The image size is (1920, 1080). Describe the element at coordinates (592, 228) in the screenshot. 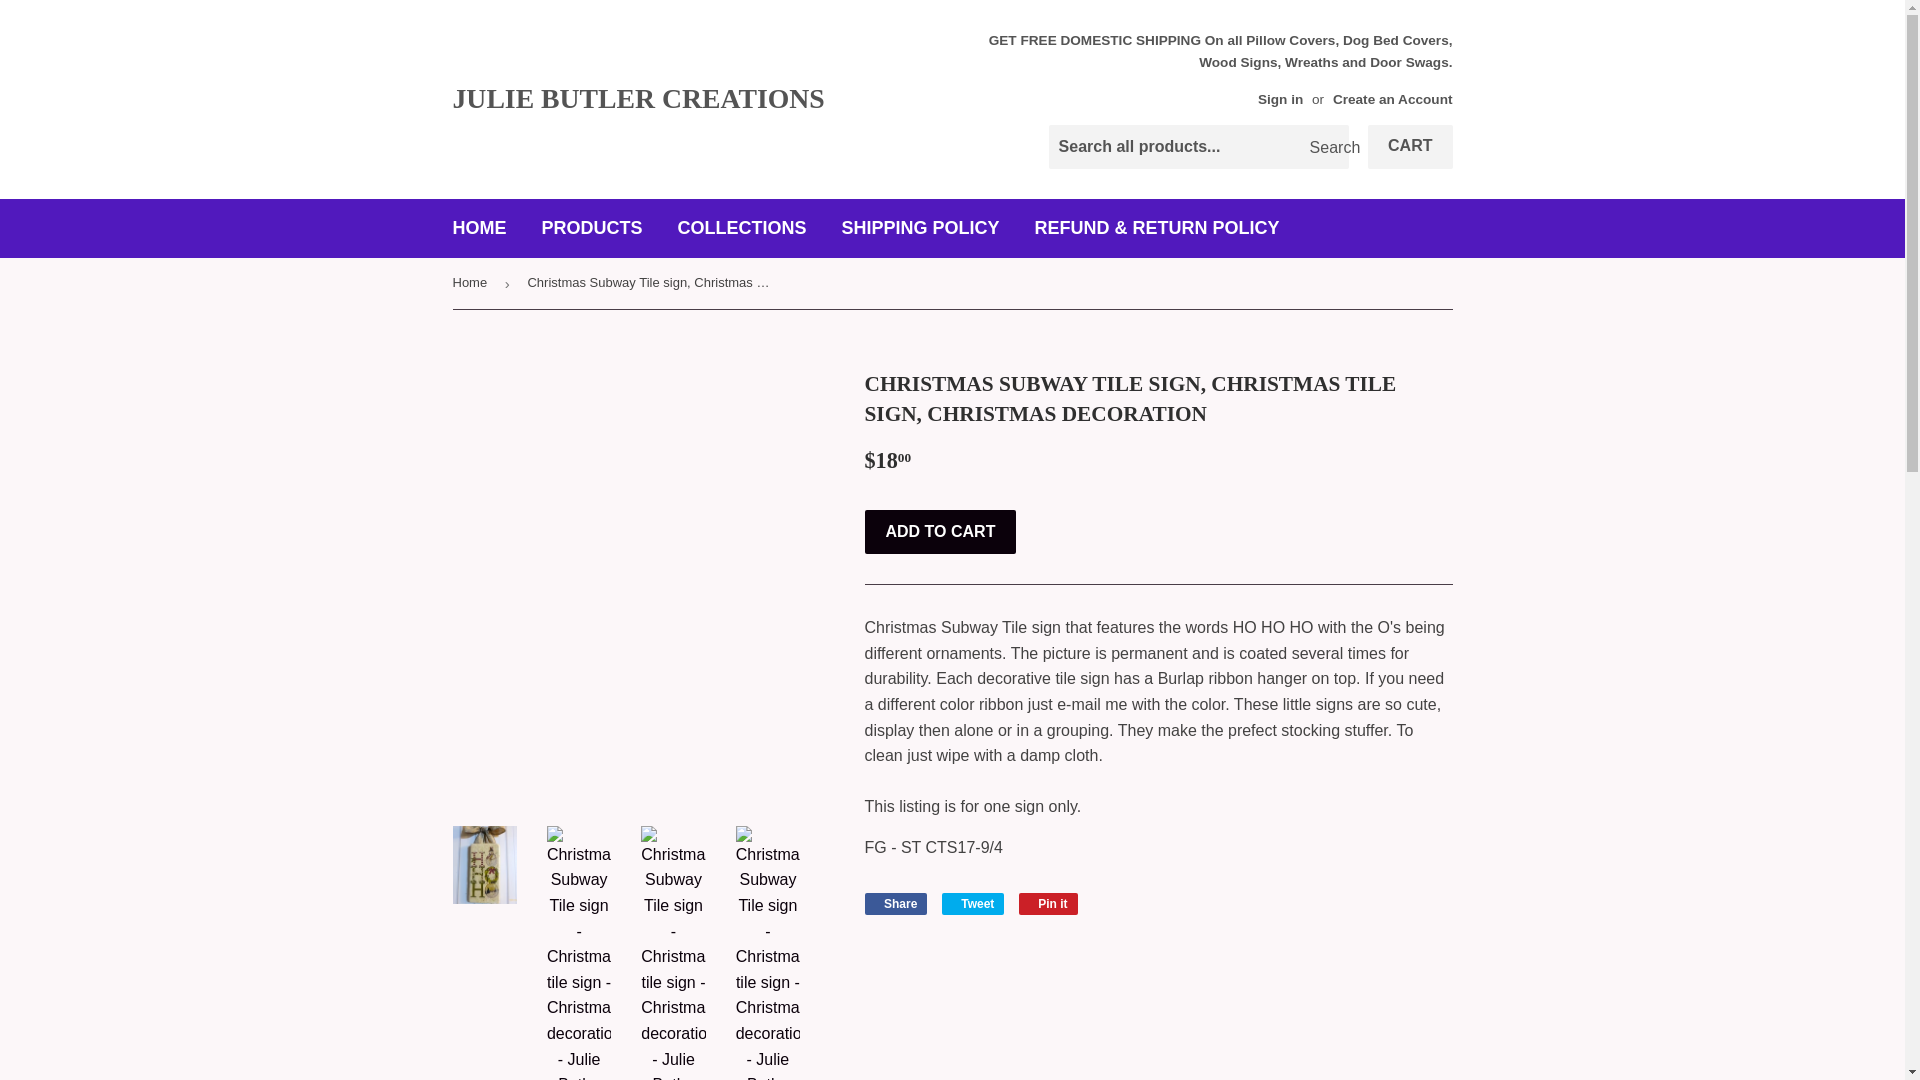

I see `PRODUCTS` at that location.